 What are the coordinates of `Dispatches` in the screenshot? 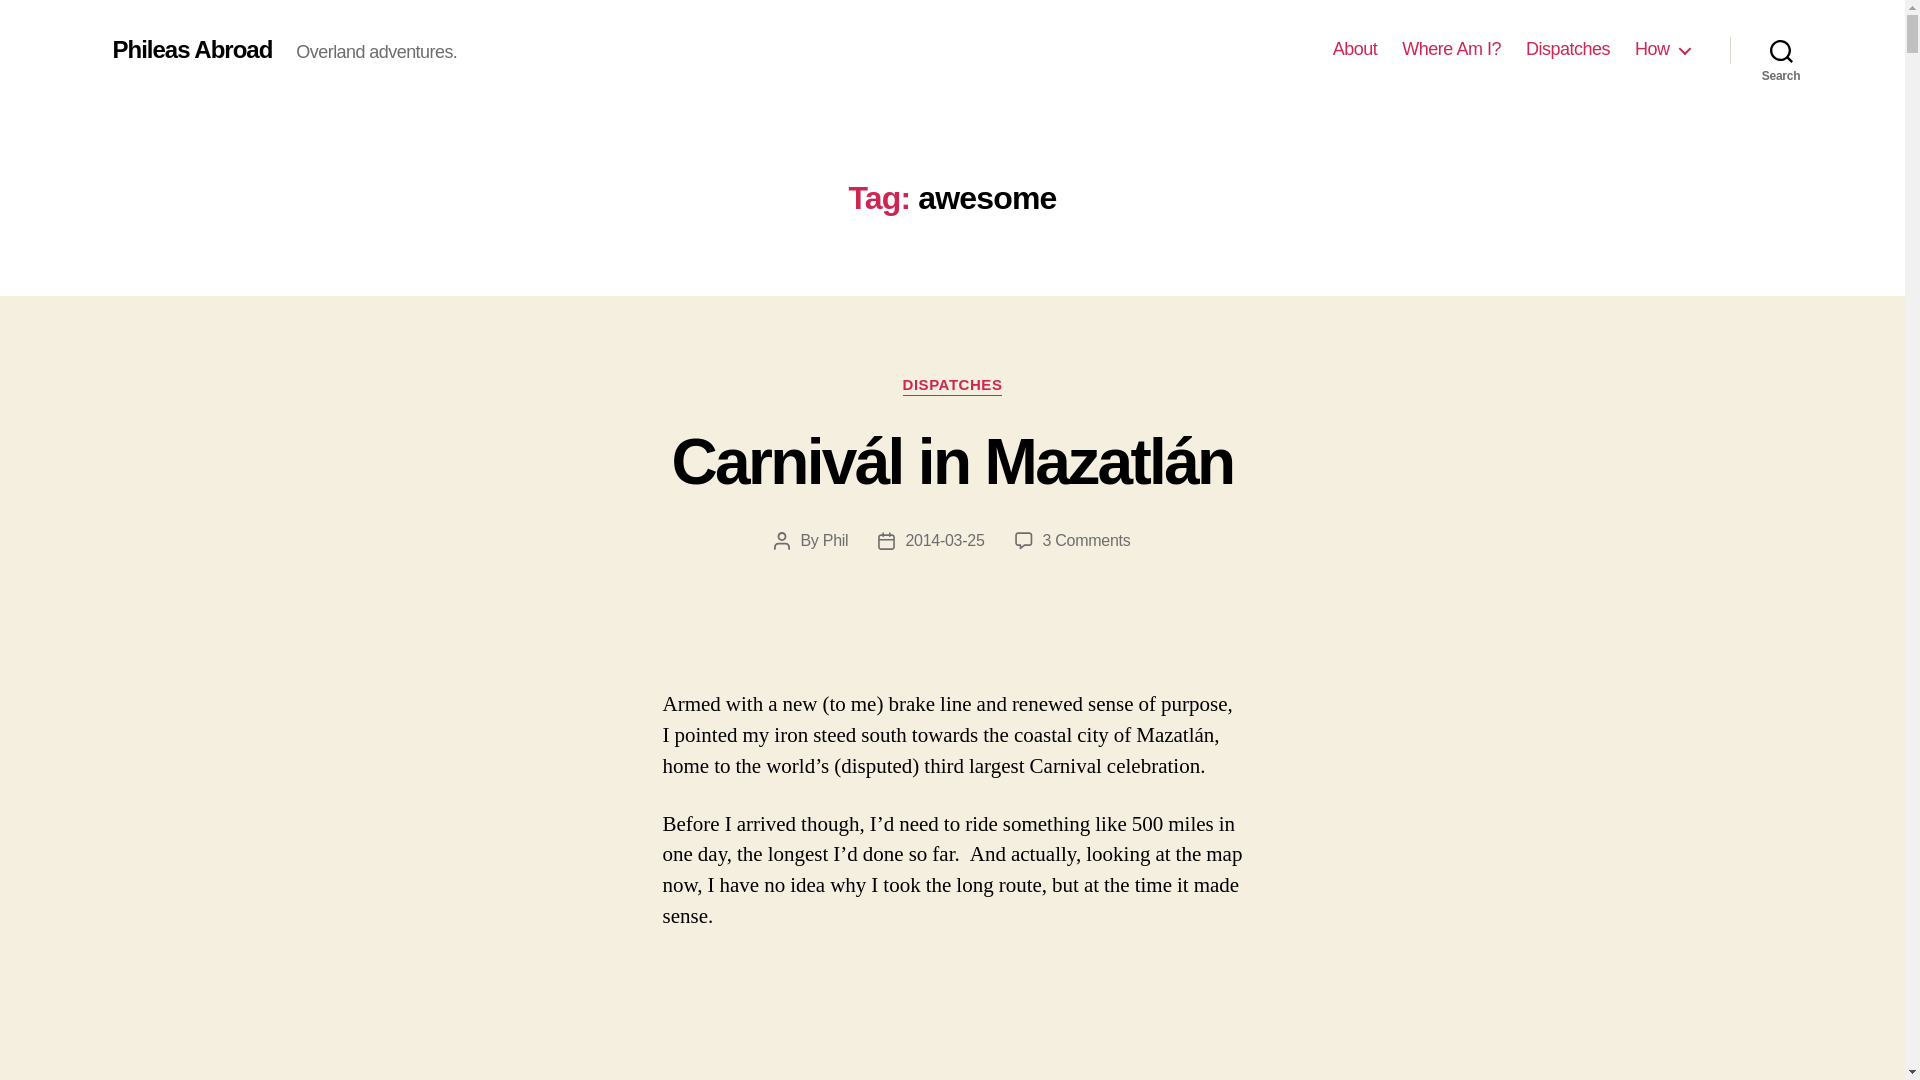 It's located at (1568, 49).